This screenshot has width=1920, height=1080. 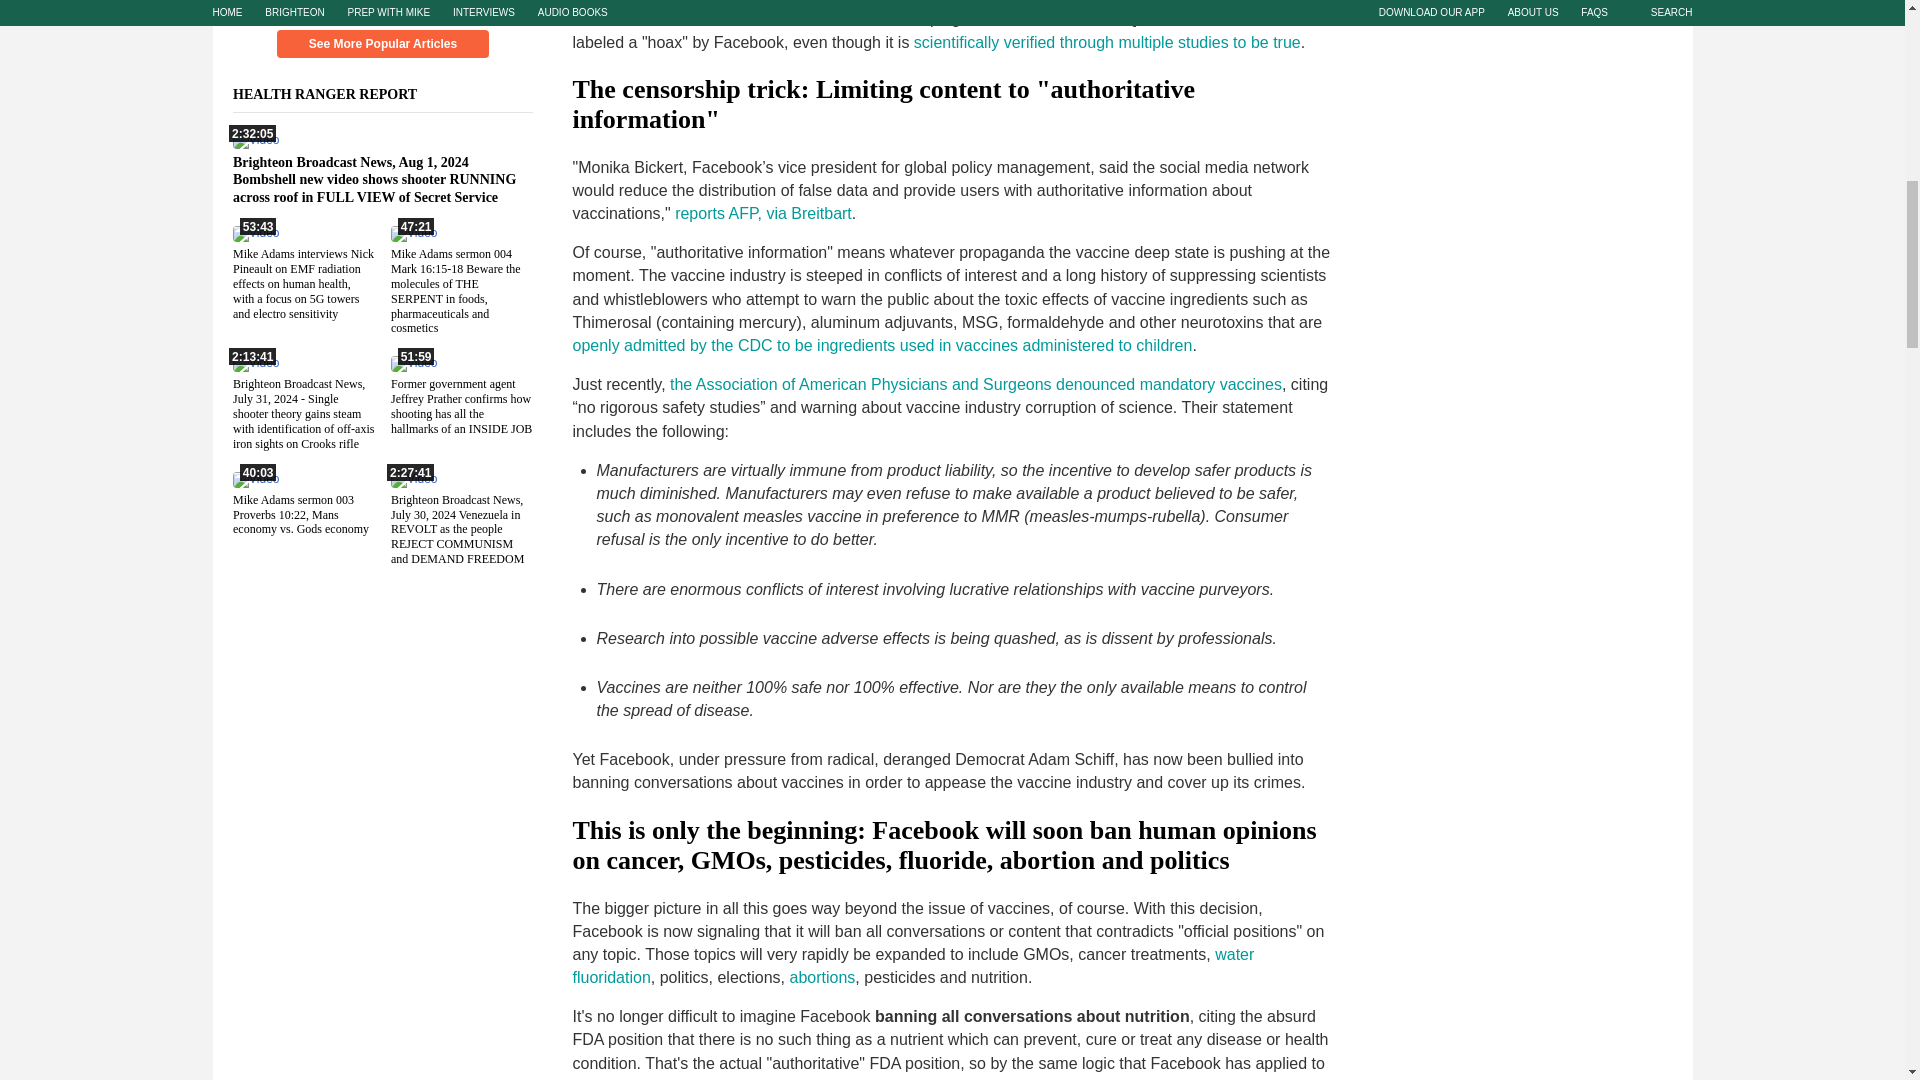 What do you see at coordinates (382, 44) in the screenshot?
I see `See More Popular Articles` at bounding box center [382, 44].